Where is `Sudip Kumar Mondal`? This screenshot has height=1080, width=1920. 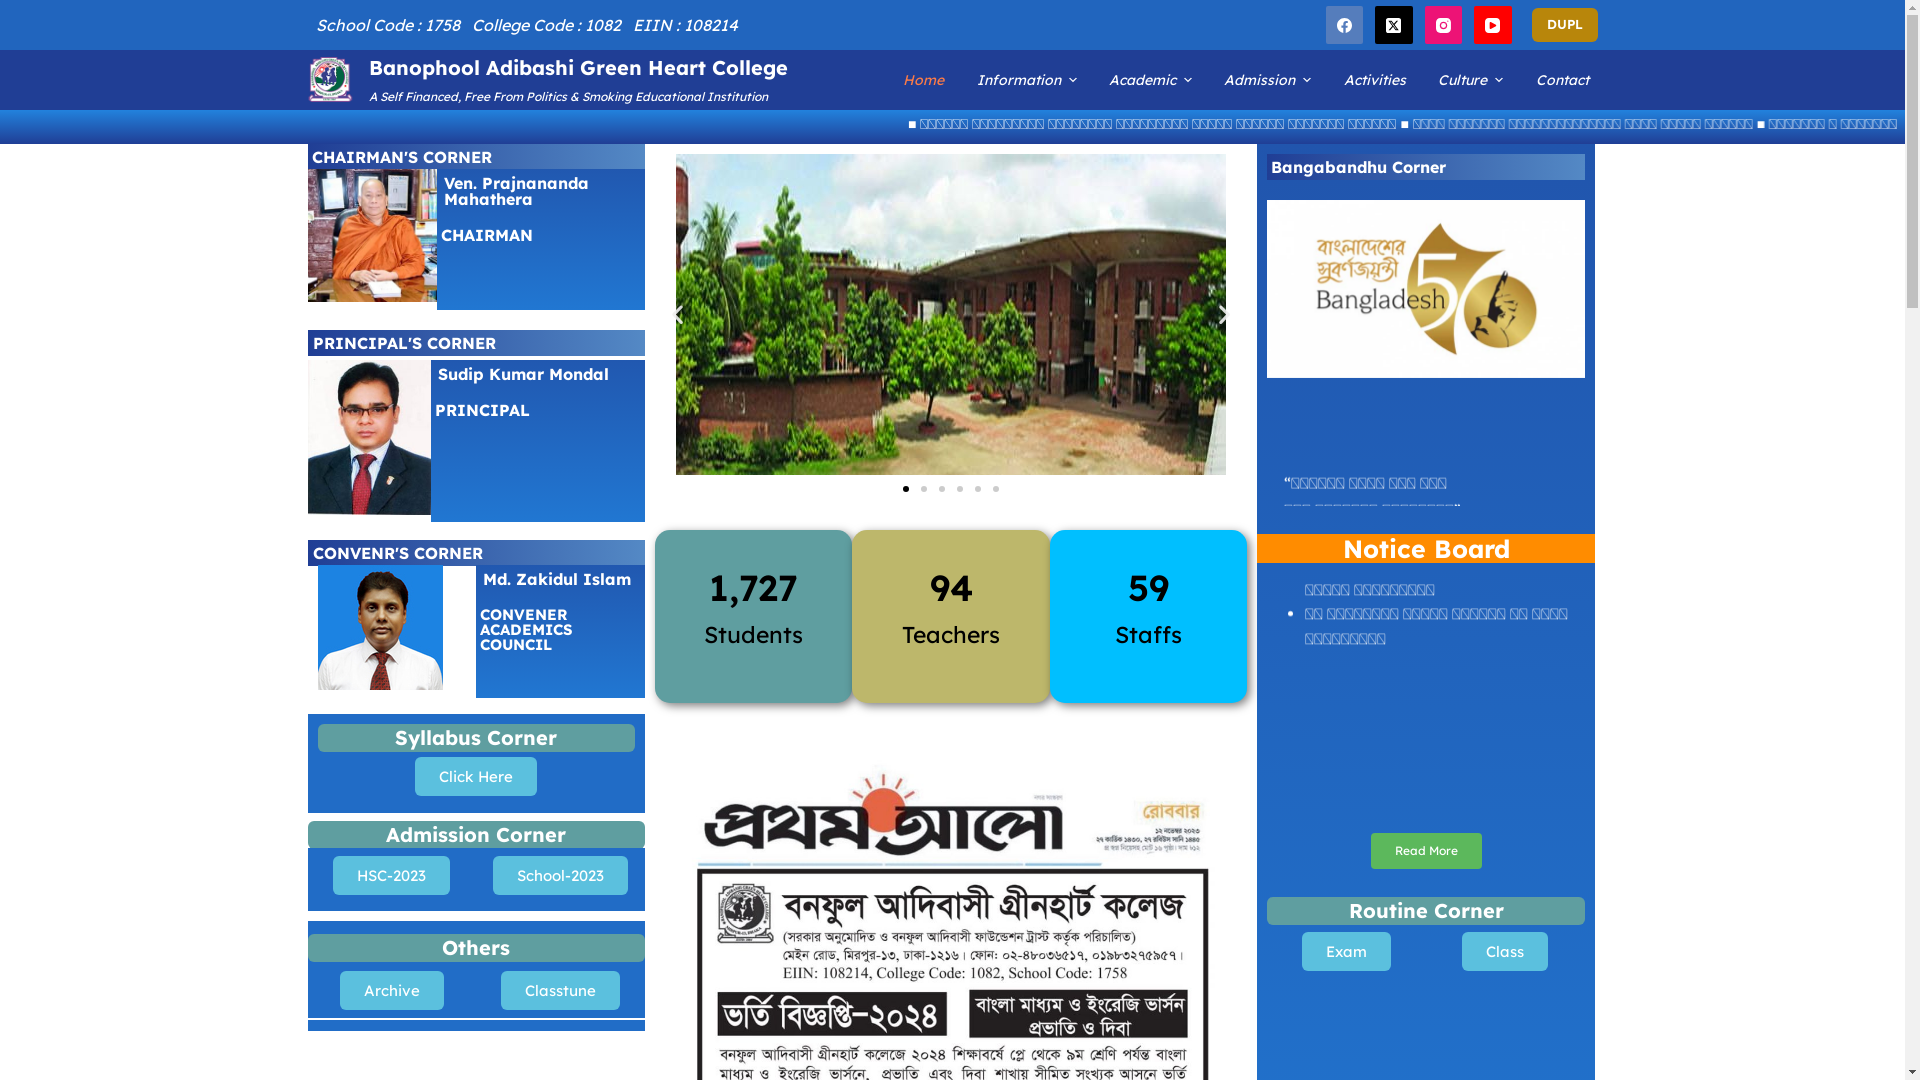
Sudip Kumar Mondal is located at coordinates (524, 374).